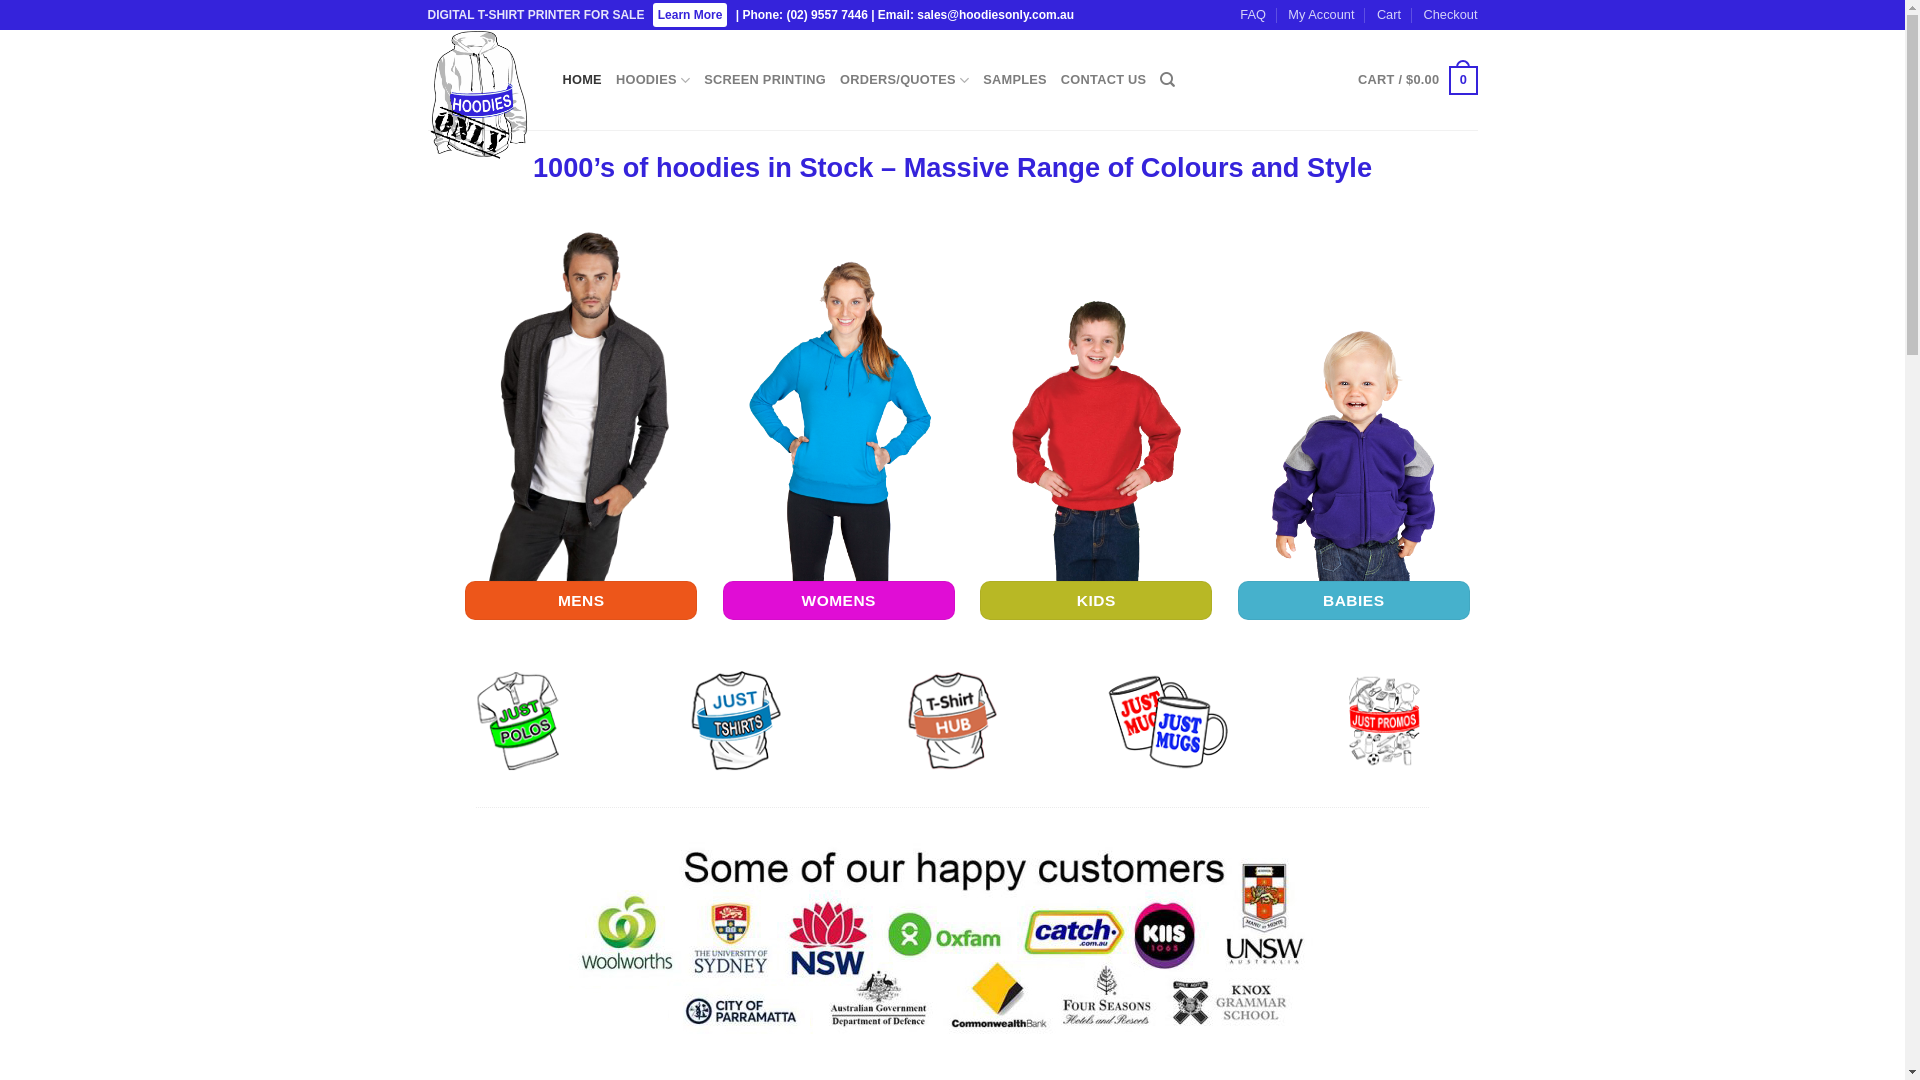 Image resolution: width=1920 pixels, height=1080 pixels. What do you see at coordinates (520, 721) in the screenshot?
I see `polos` at bounding box center [520, 721].